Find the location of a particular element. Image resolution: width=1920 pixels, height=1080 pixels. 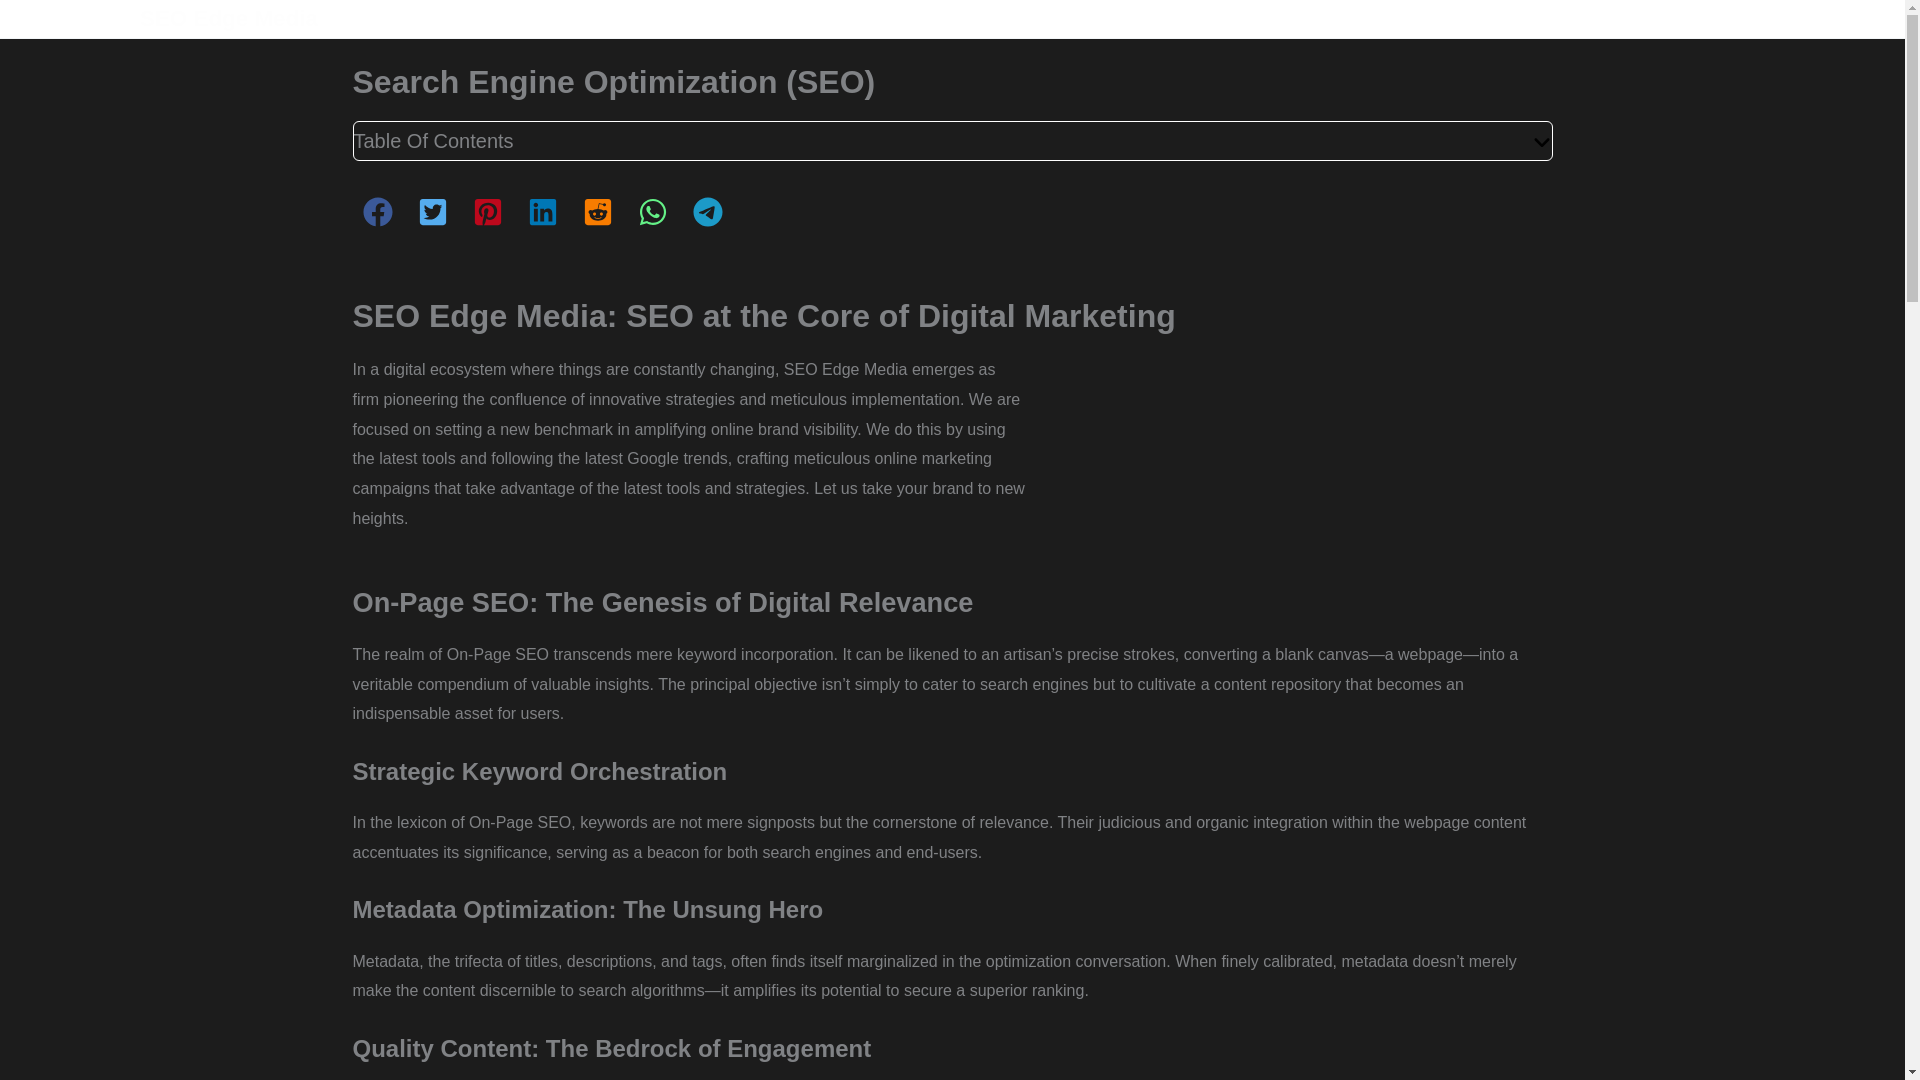

SEO Packages is located at coordinates (1537, 18).